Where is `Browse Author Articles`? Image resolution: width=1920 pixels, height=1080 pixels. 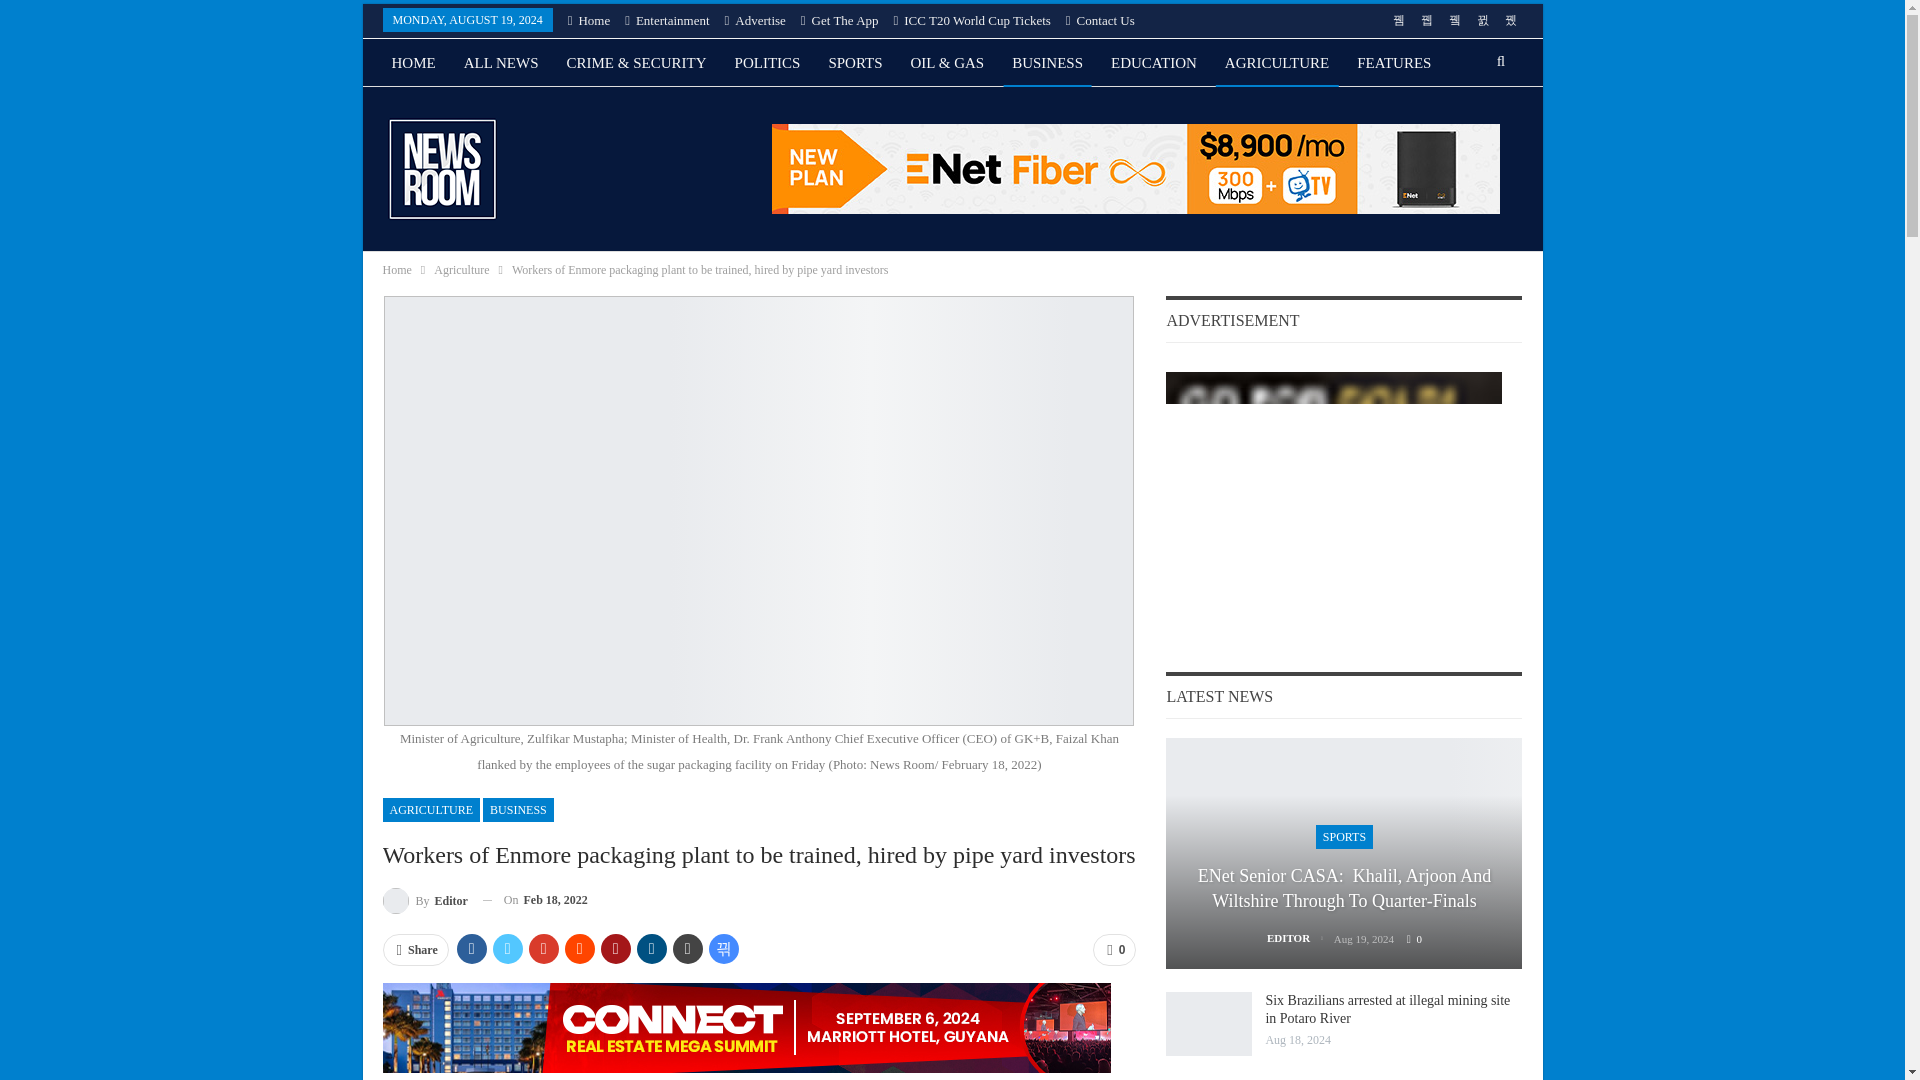
Browse Author Articles is located at coordinates (424, 900).